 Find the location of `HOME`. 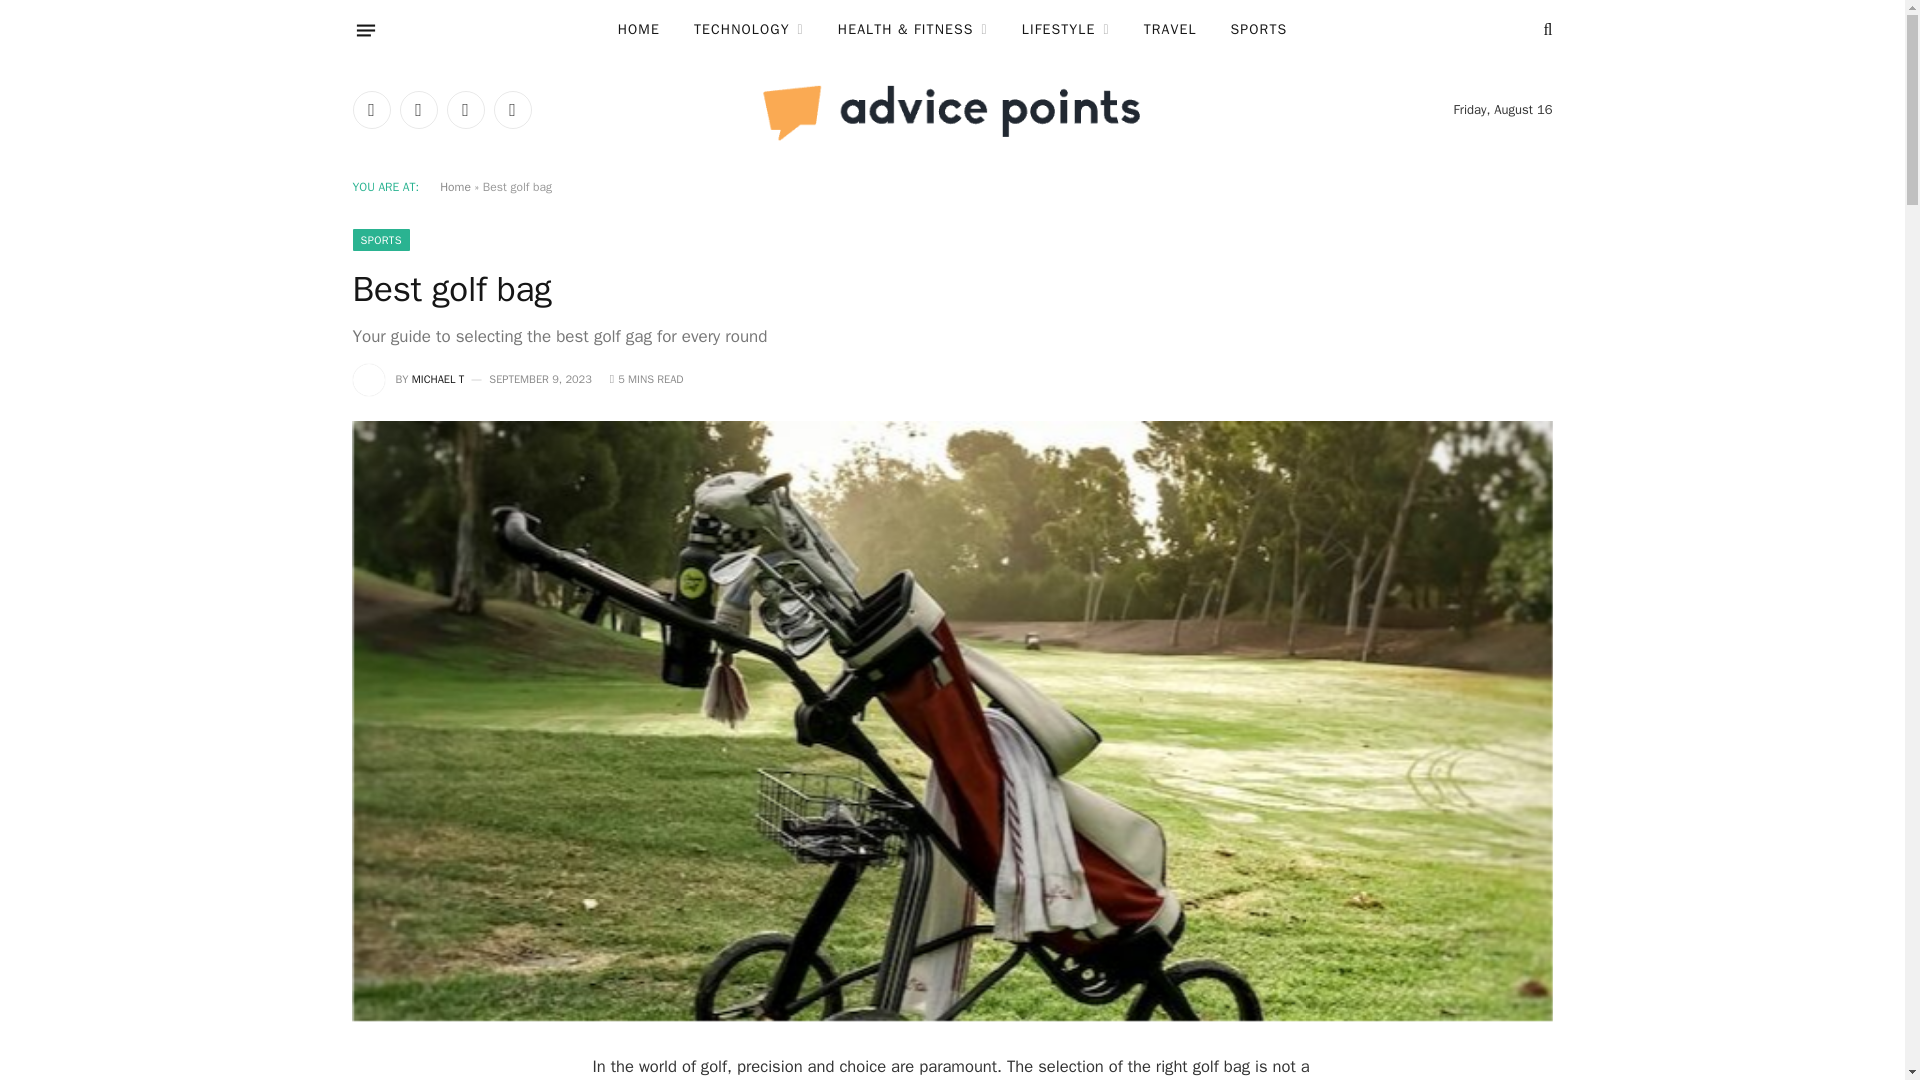

HOME is located at coordinates (638, 30).